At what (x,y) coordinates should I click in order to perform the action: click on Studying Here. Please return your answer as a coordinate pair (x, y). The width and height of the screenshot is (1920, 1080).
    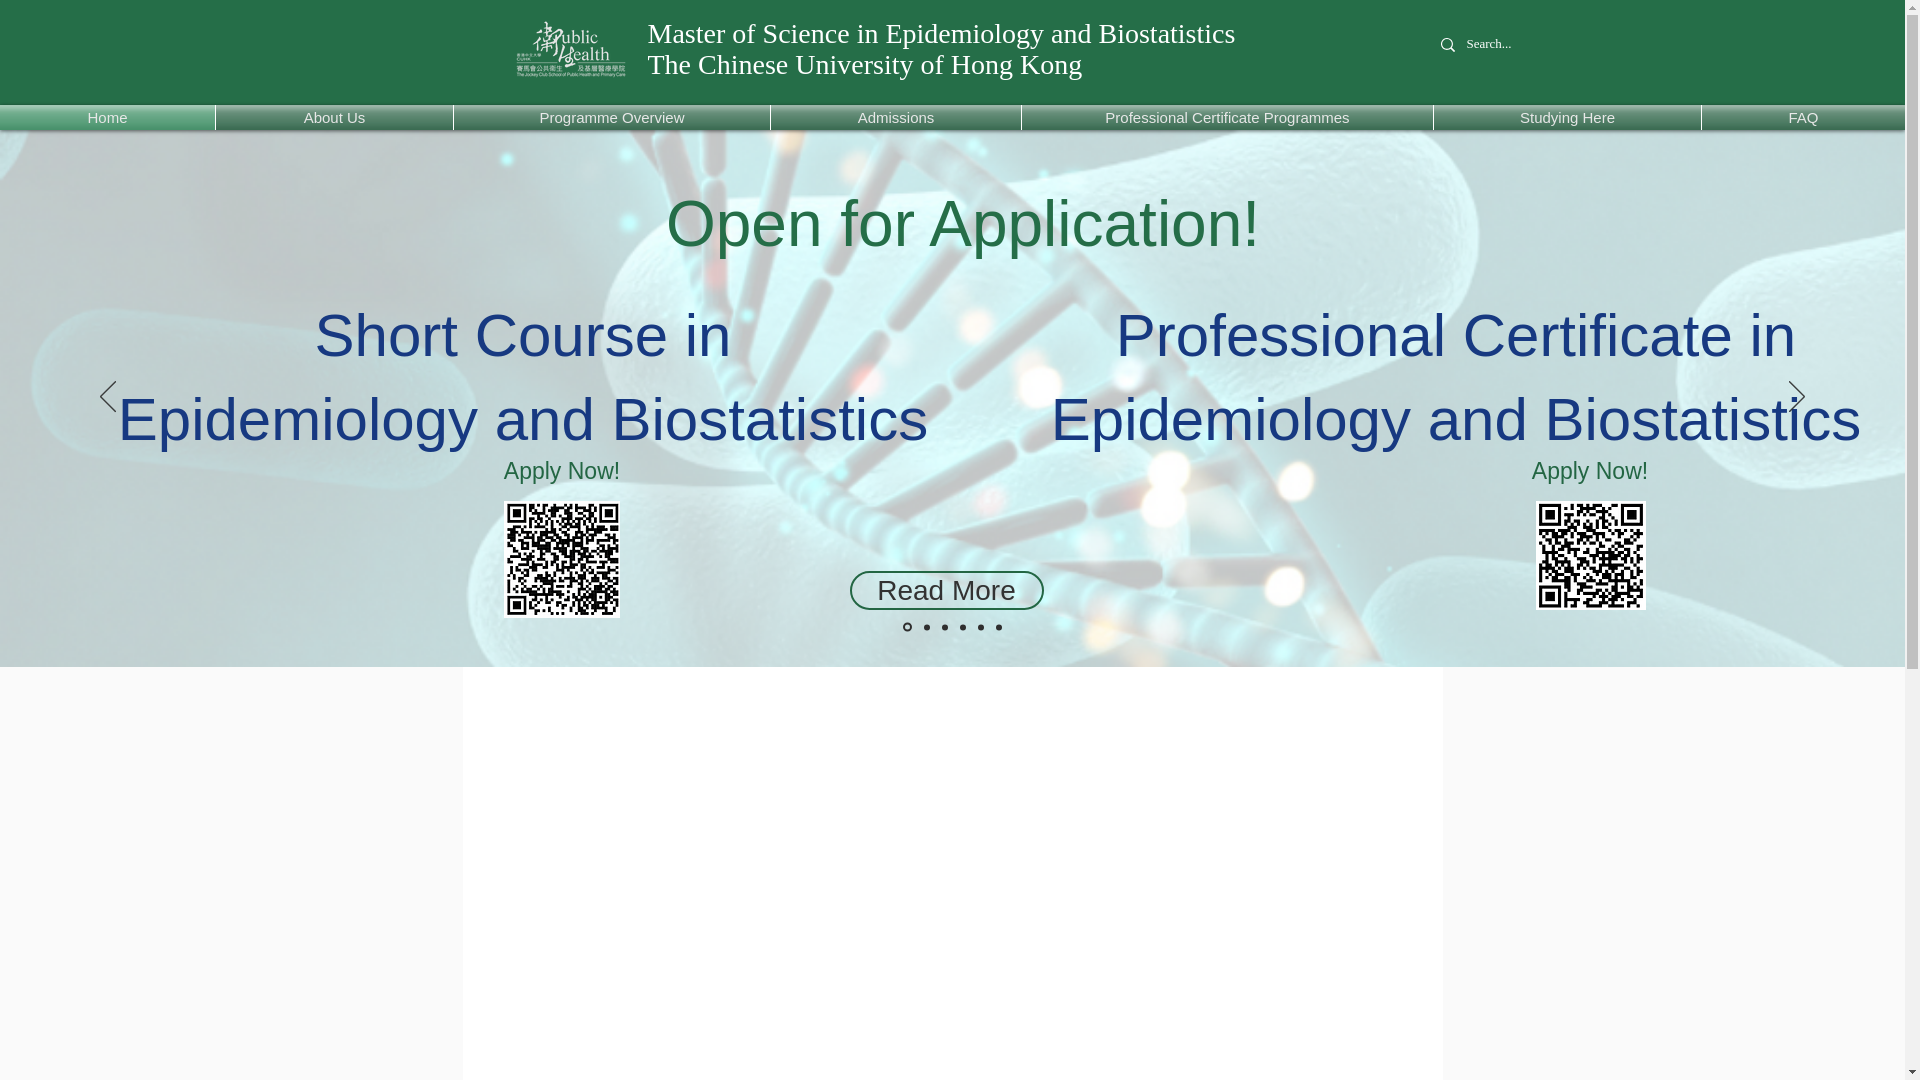
    Looking at the image, I should click on (1568, 116).